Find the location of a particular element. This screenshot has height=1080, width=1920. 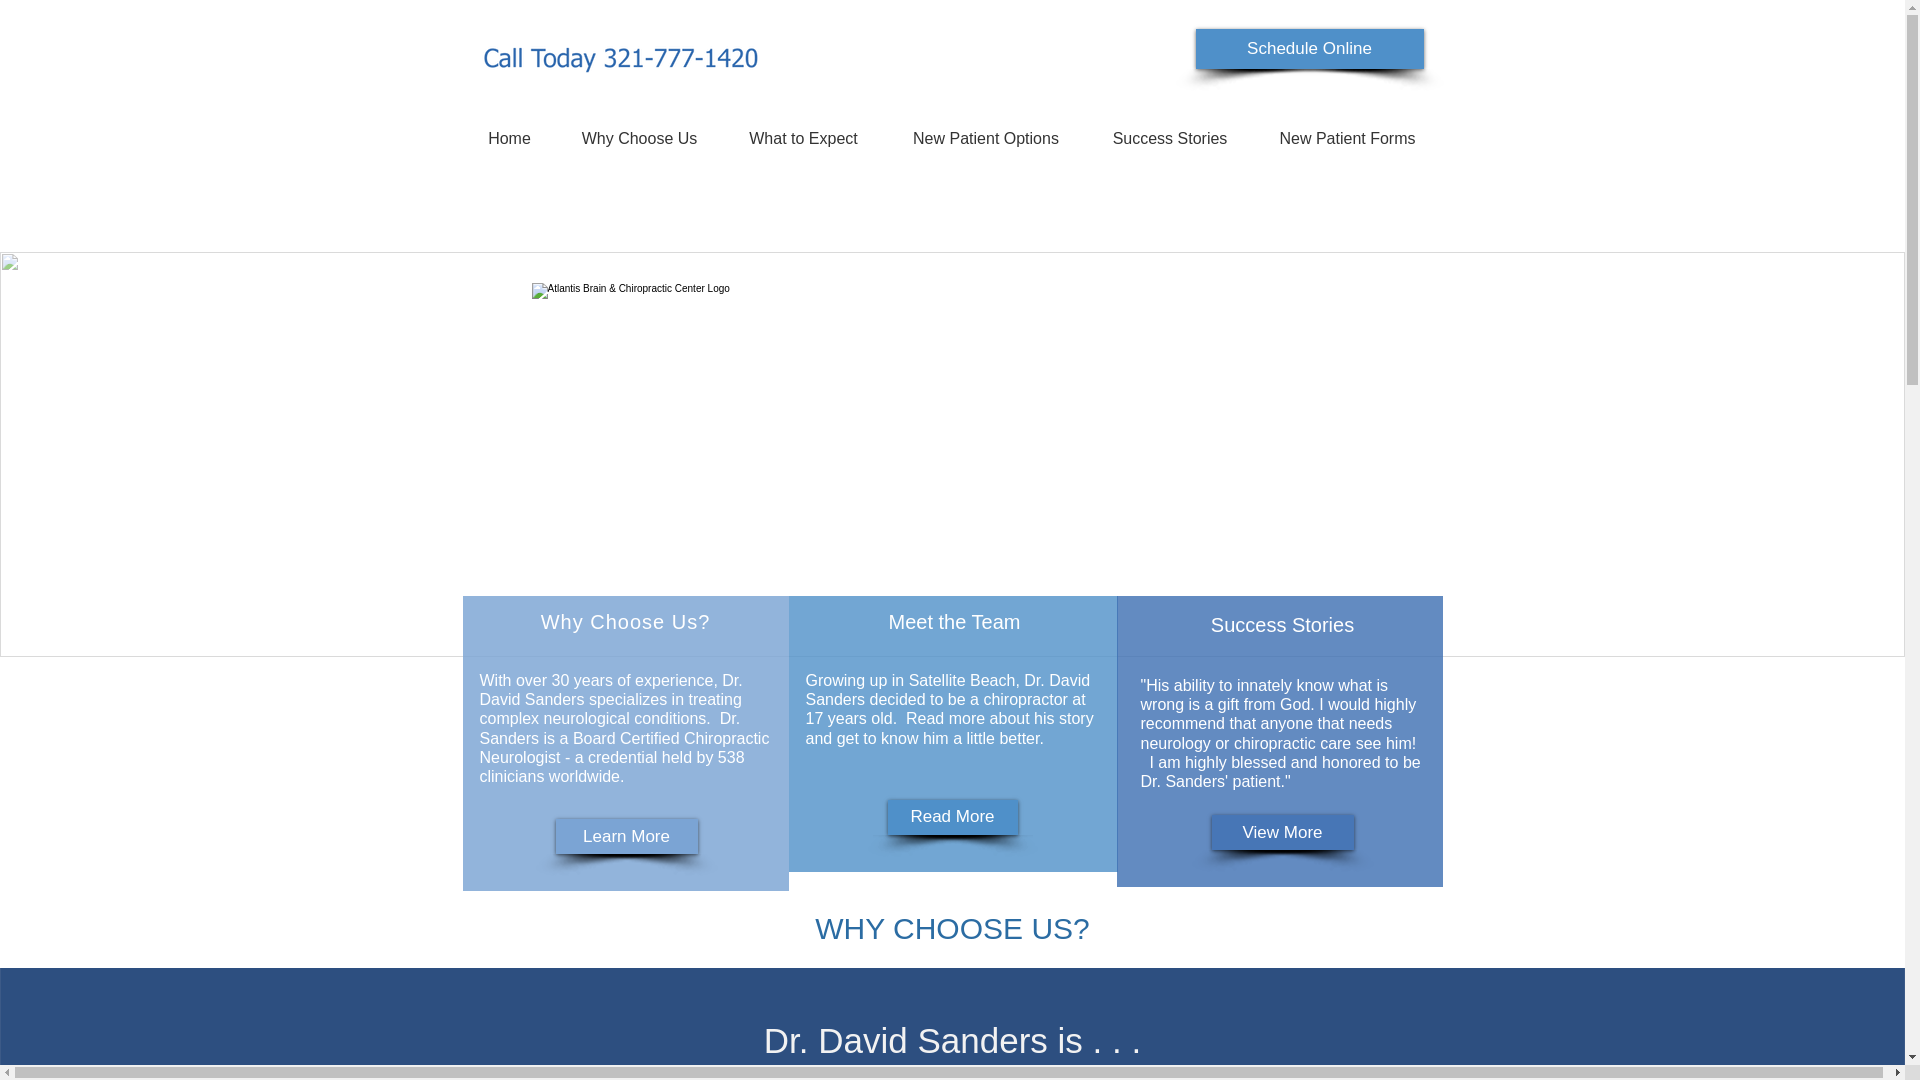

Read More is located at coordinates (952, 817).